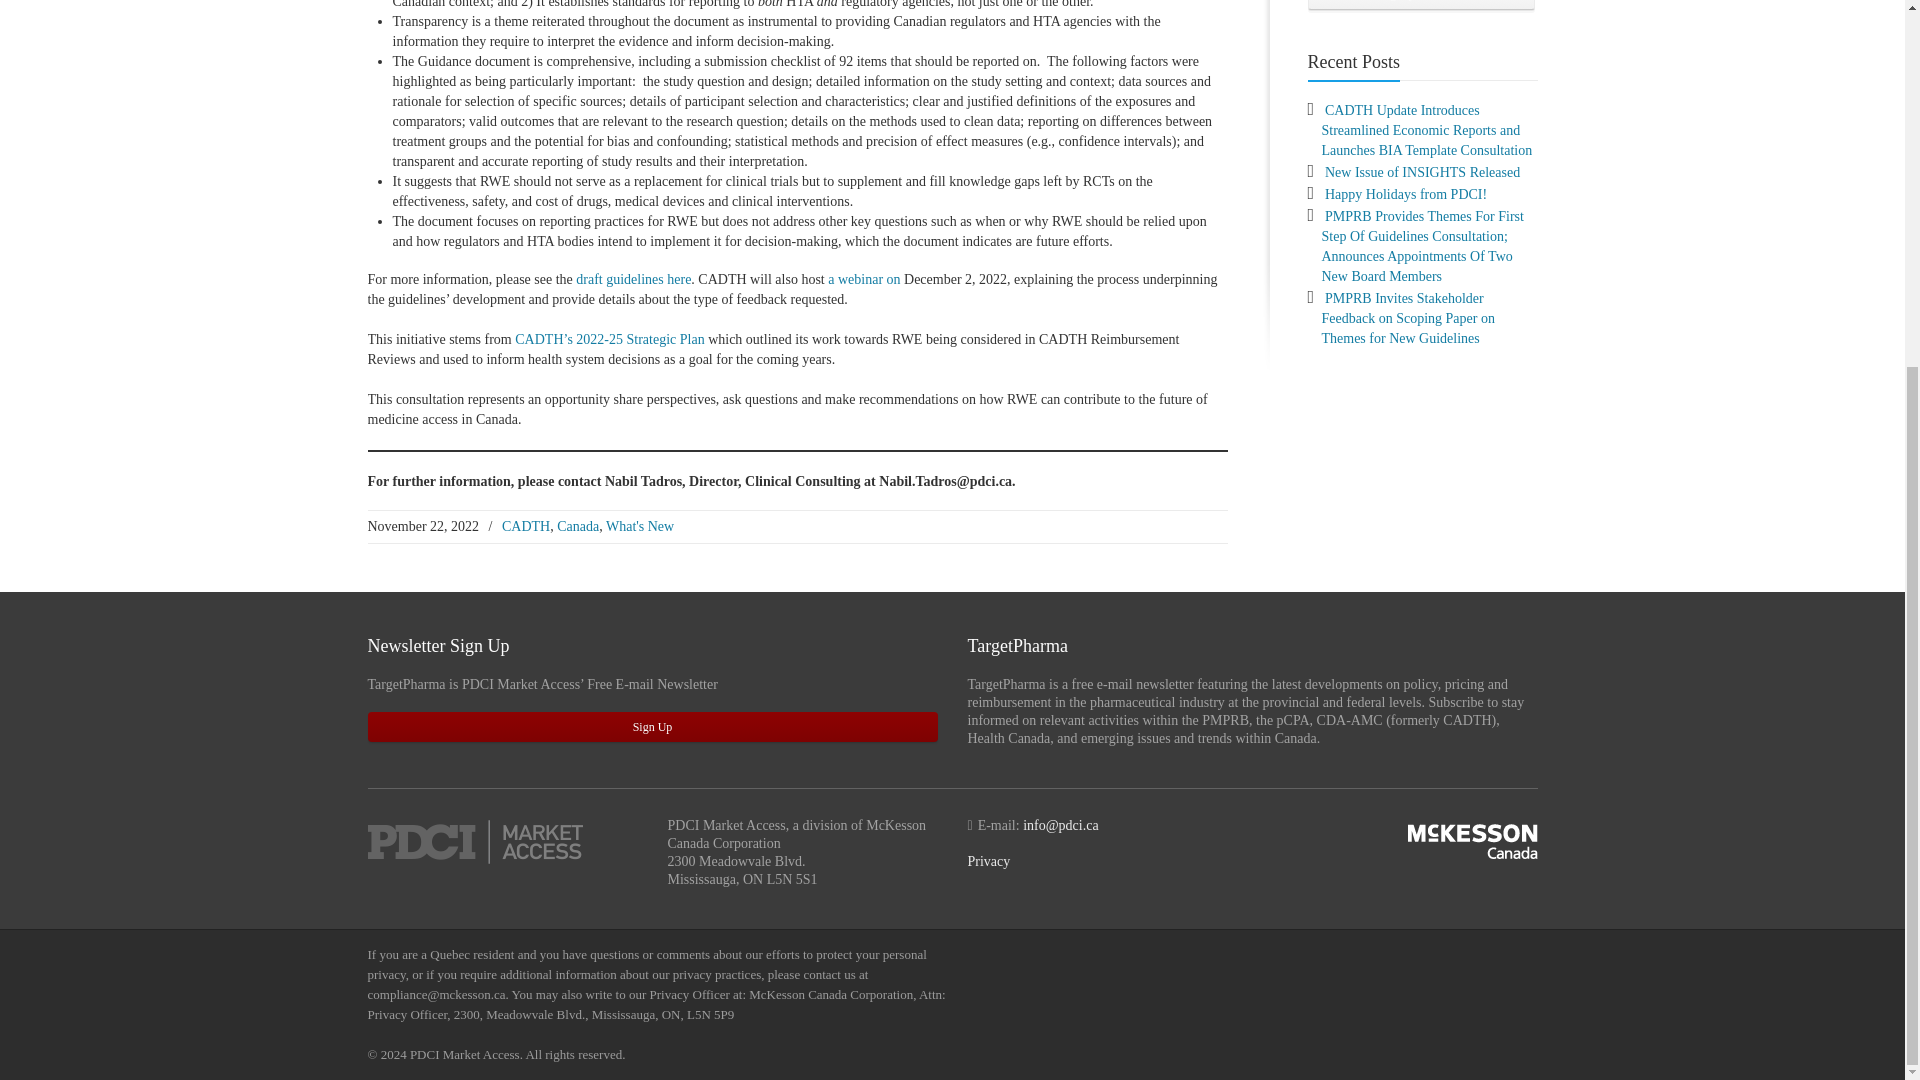  I want to click on draft guidelines here, so click(634, 280).